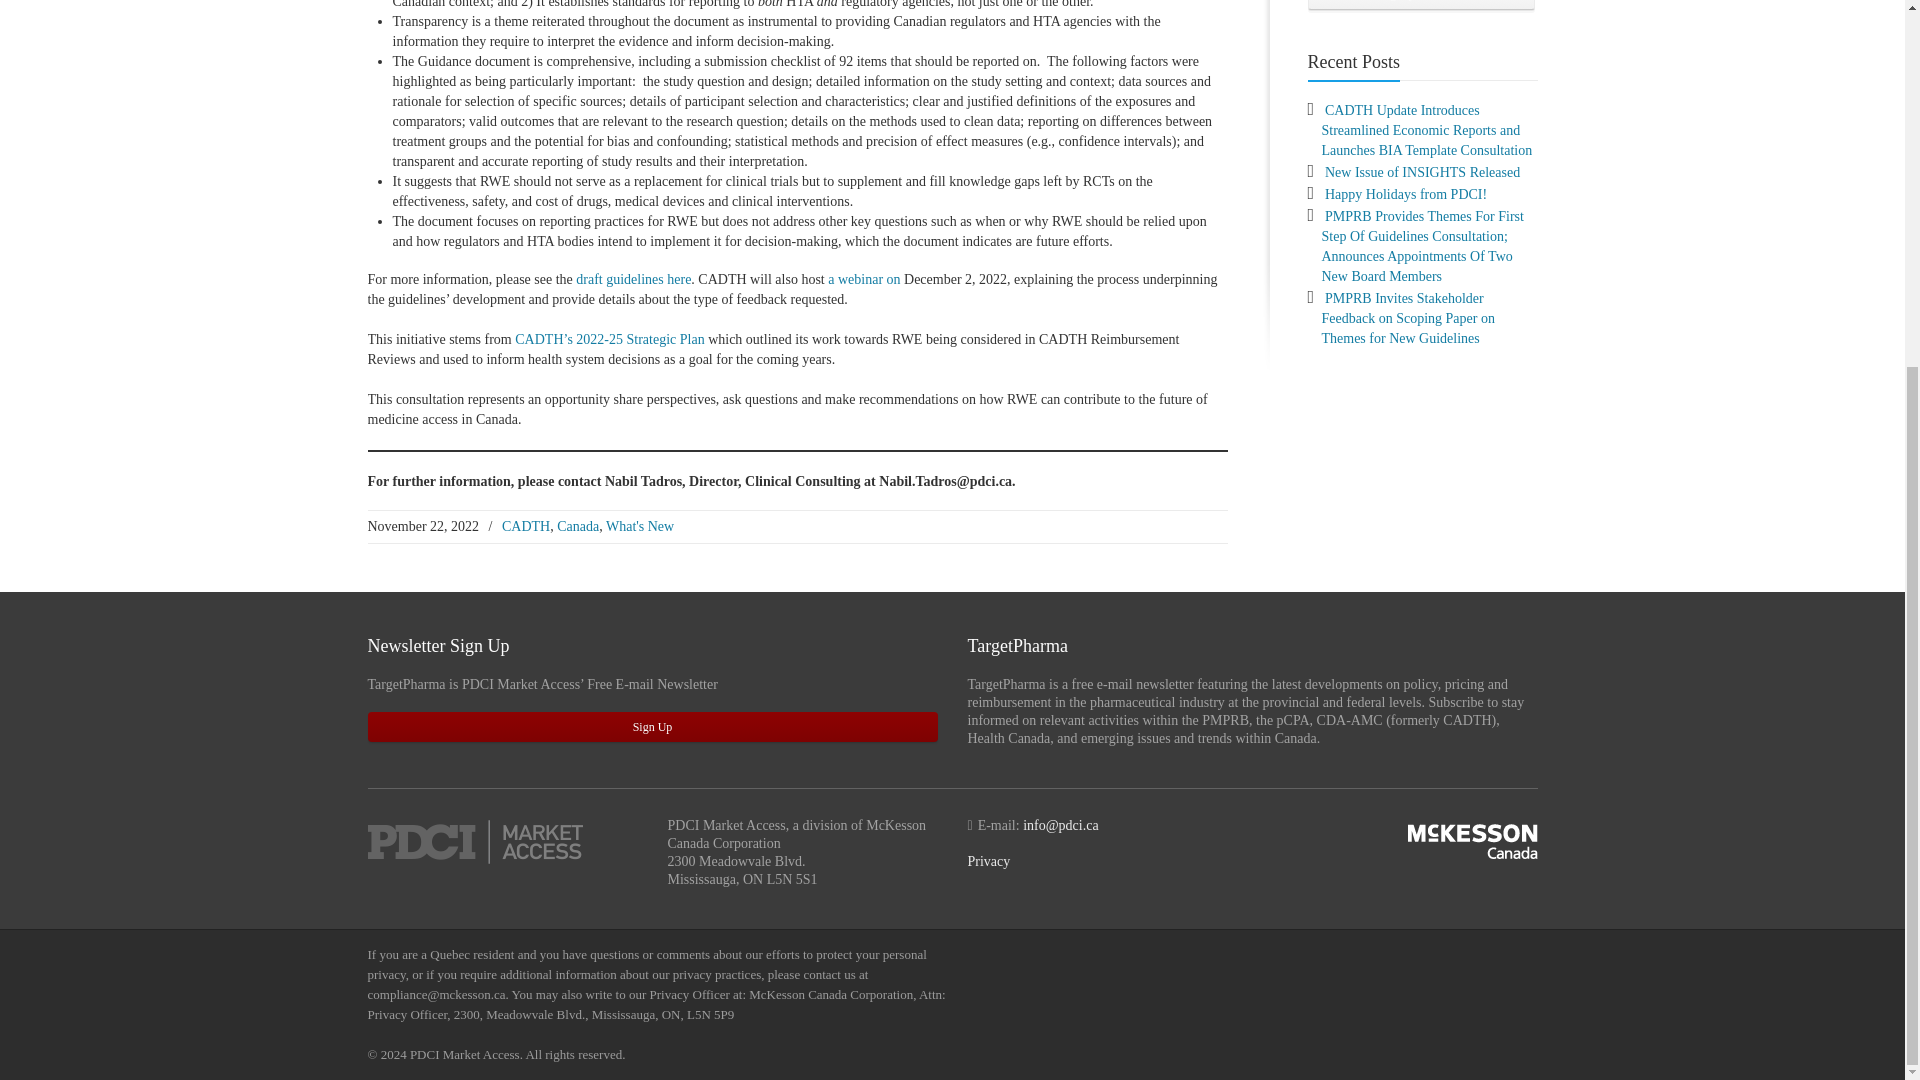  I want to click on draft guidelines here, so click(634, 280).